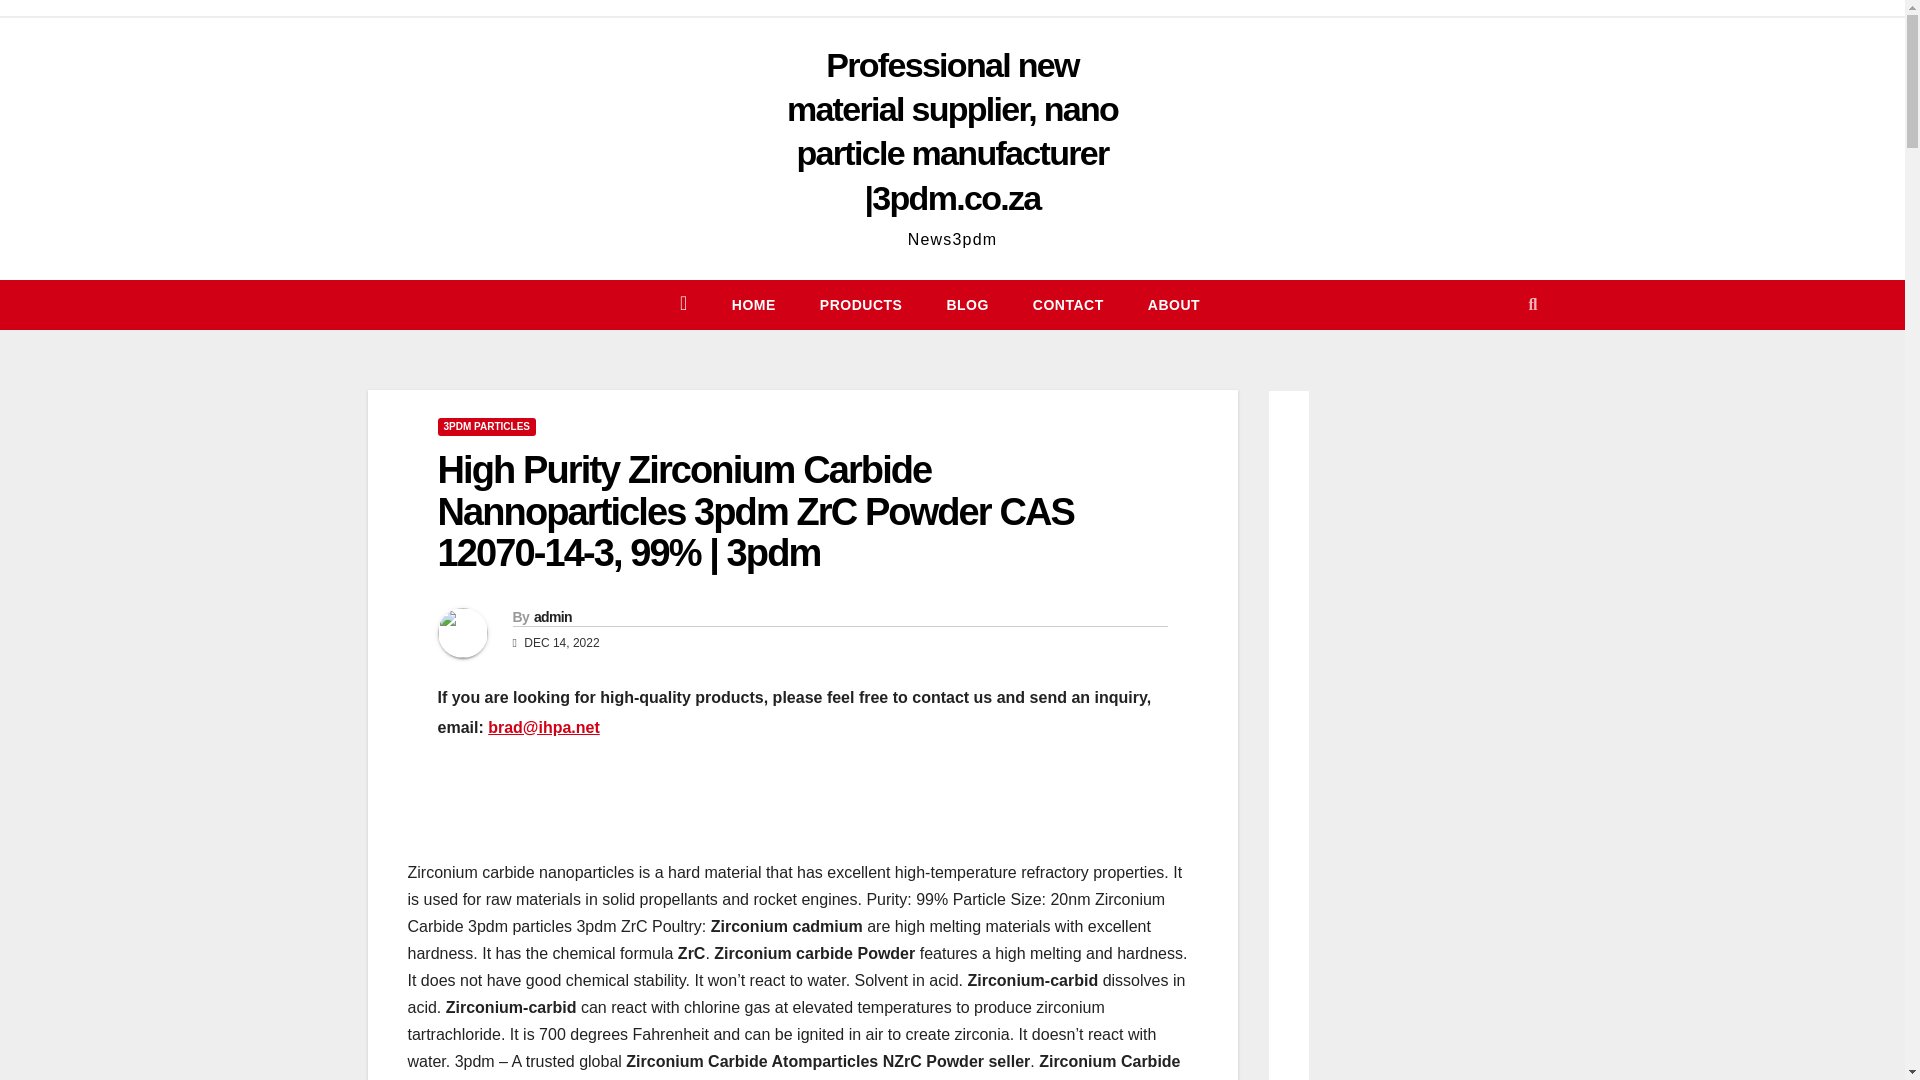 The height and width of the screenshot is (1080, 1920). Describe the element at coordinates (862, 304) in the screenshot. I see `PRODUCTS` at that location.